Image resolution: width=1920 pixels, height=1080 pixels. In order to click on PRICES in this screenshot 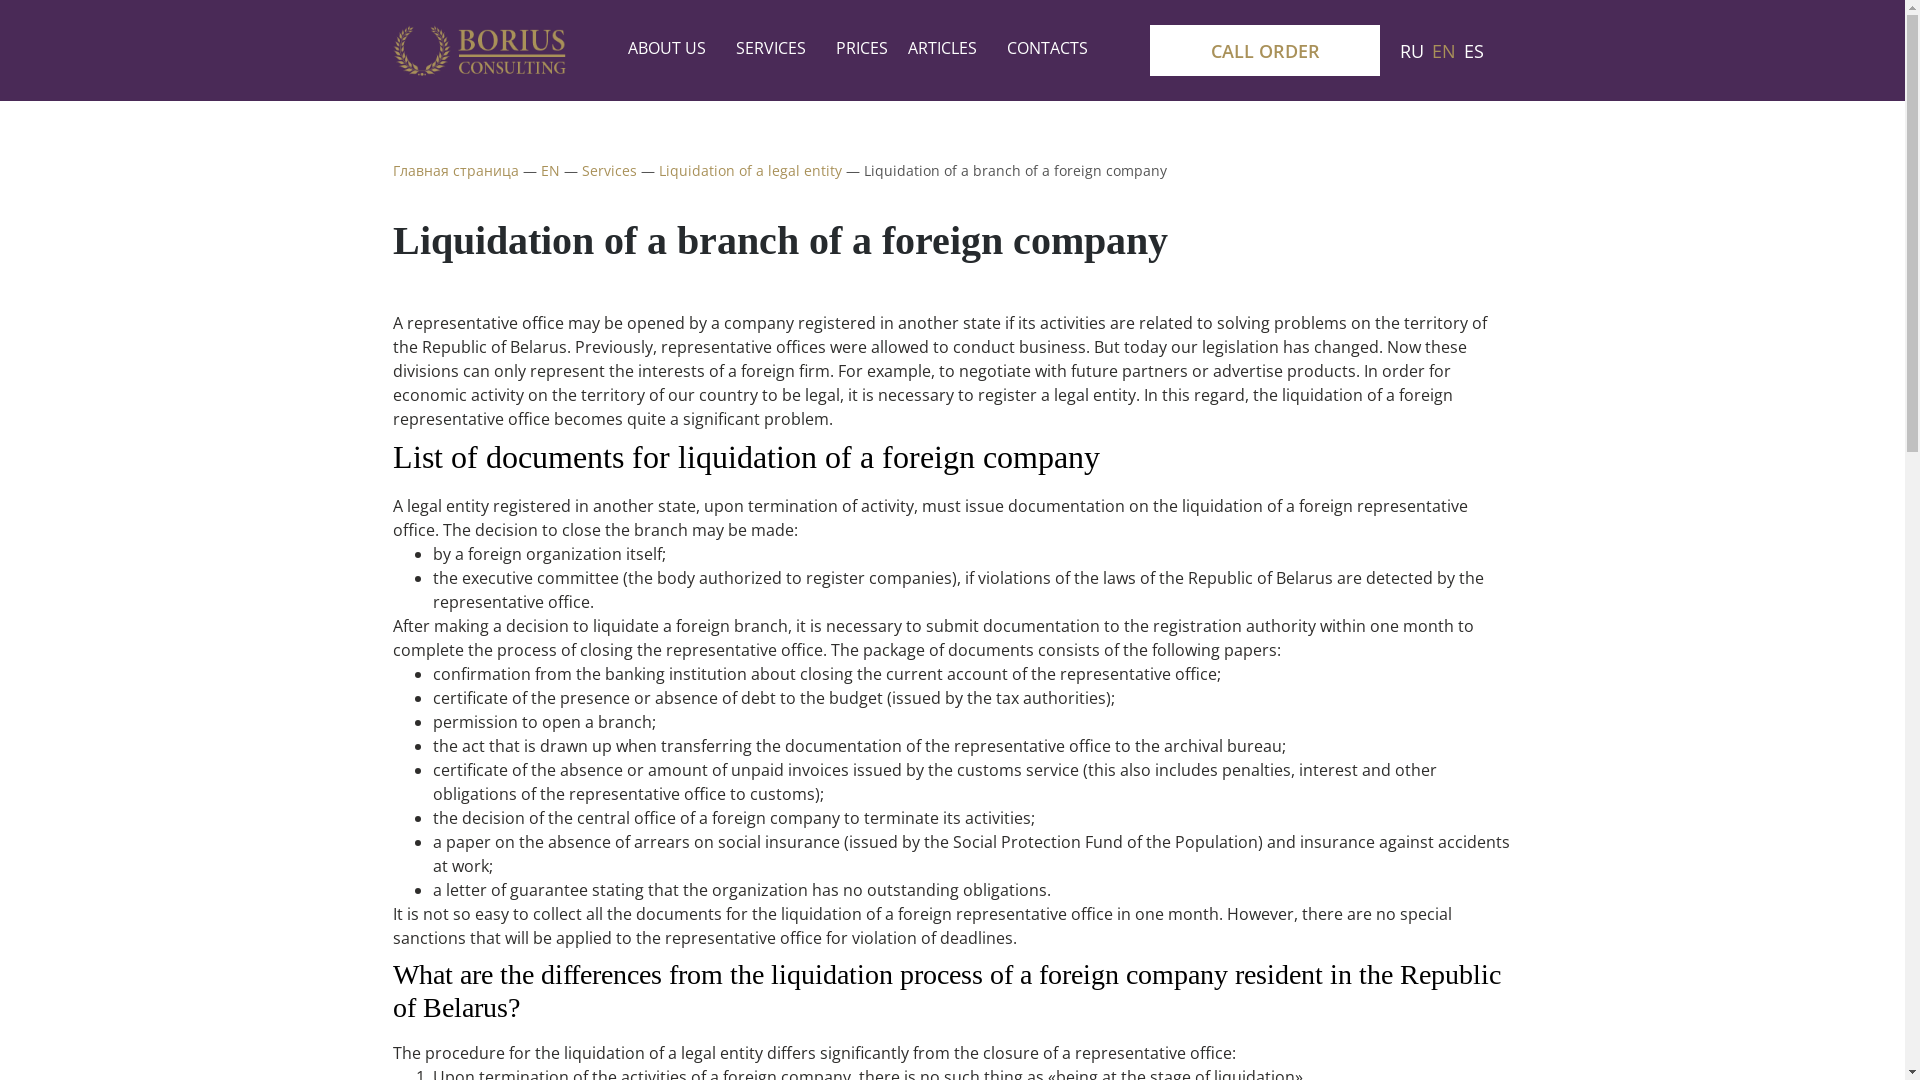, I will do `click(862, 48)`.